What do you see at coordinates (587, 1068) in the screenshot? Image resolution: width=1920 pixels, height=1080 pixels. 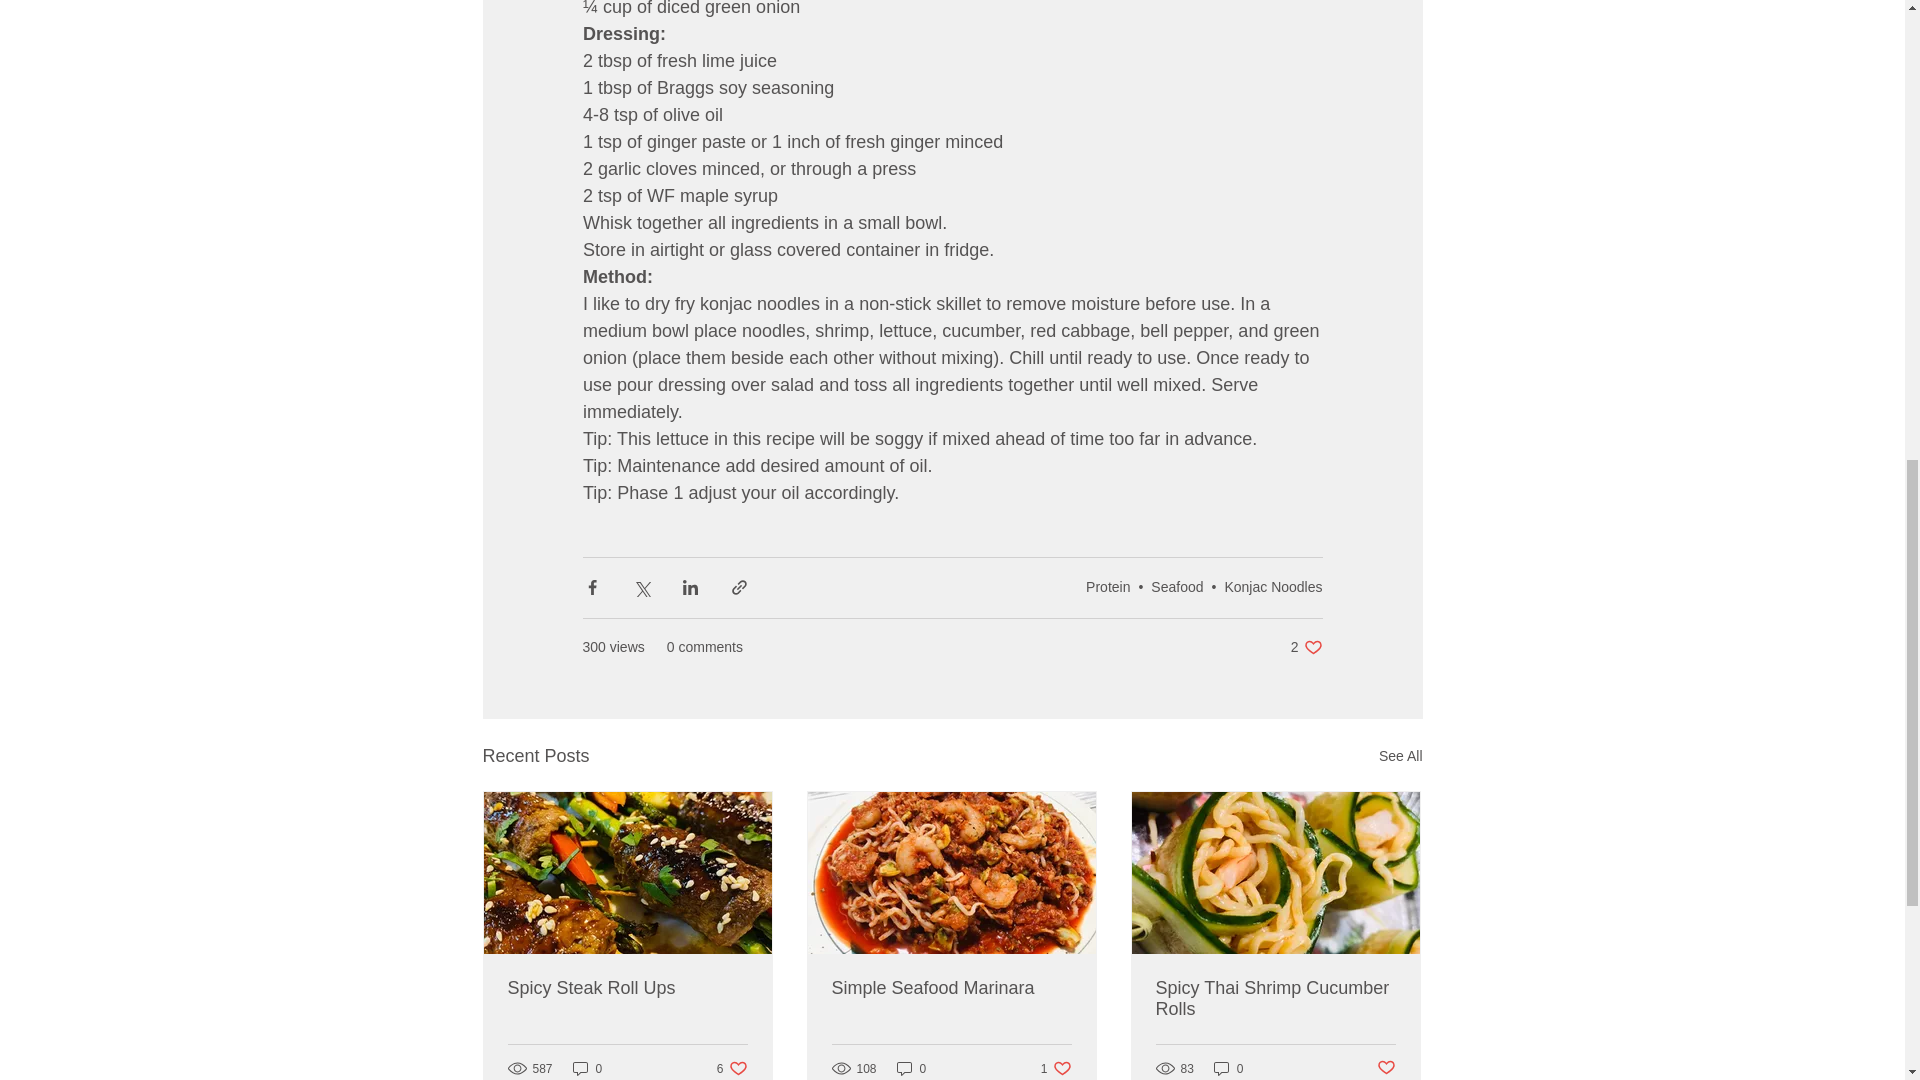 I see `0` at bounding box center [587, 1068].